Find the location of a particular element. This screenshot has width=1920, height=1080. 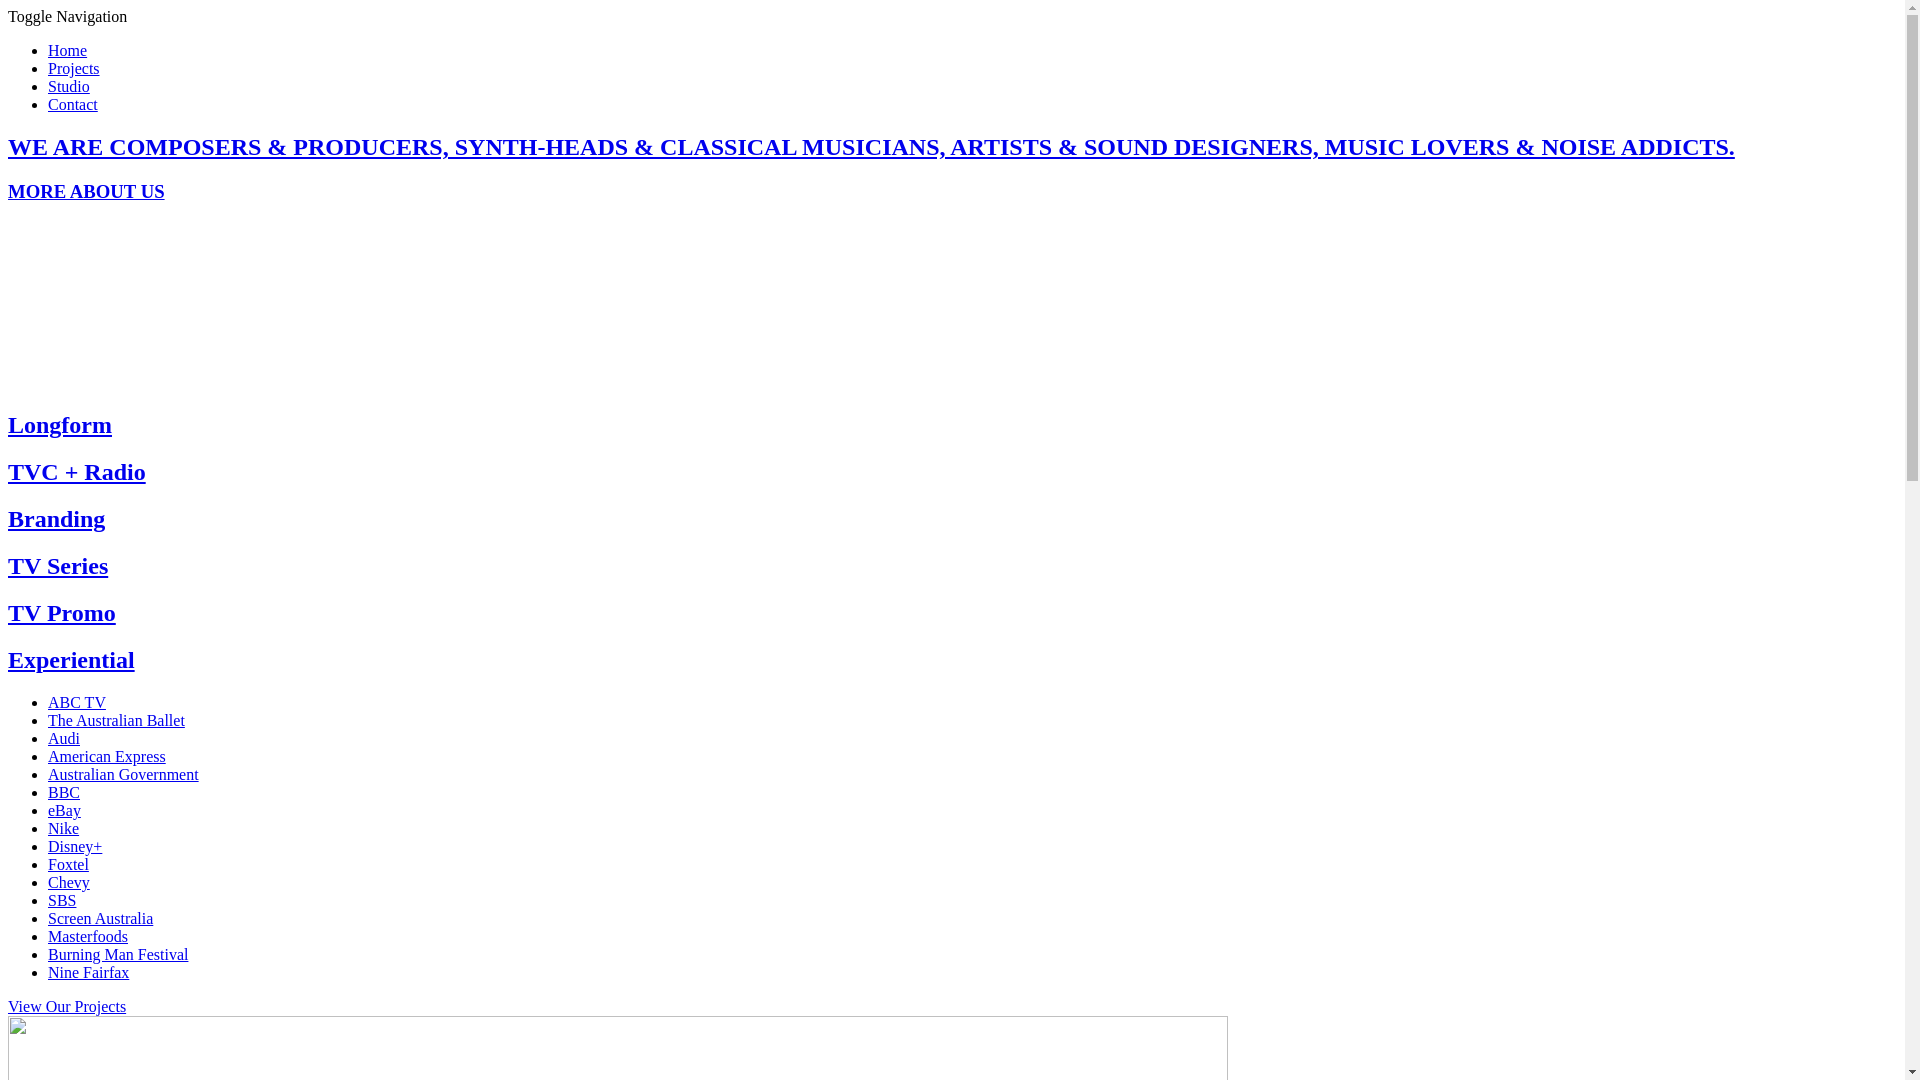

TVC + Radio is located at coordinates (77, 472).